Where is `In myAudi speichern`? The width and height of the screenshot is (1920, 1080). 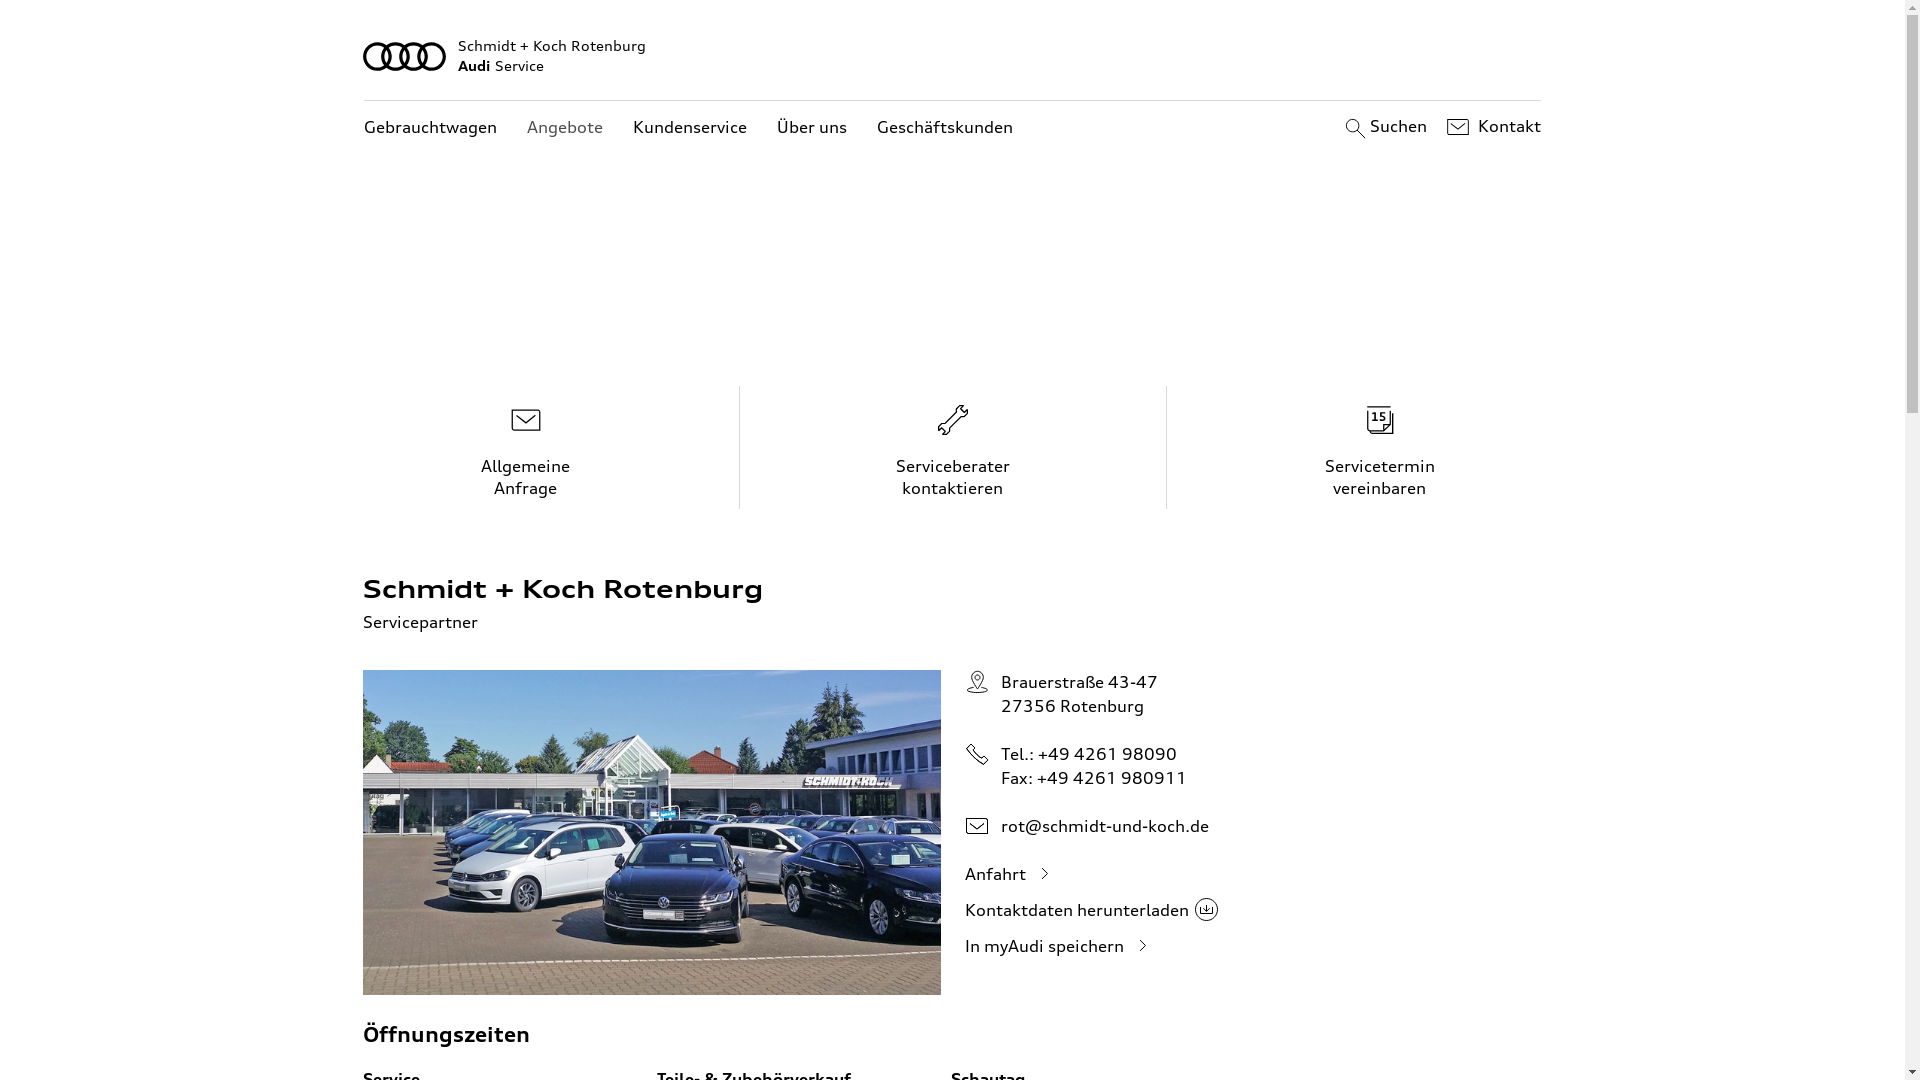
In myAudi speichern is located at coordinates (1058, 946).